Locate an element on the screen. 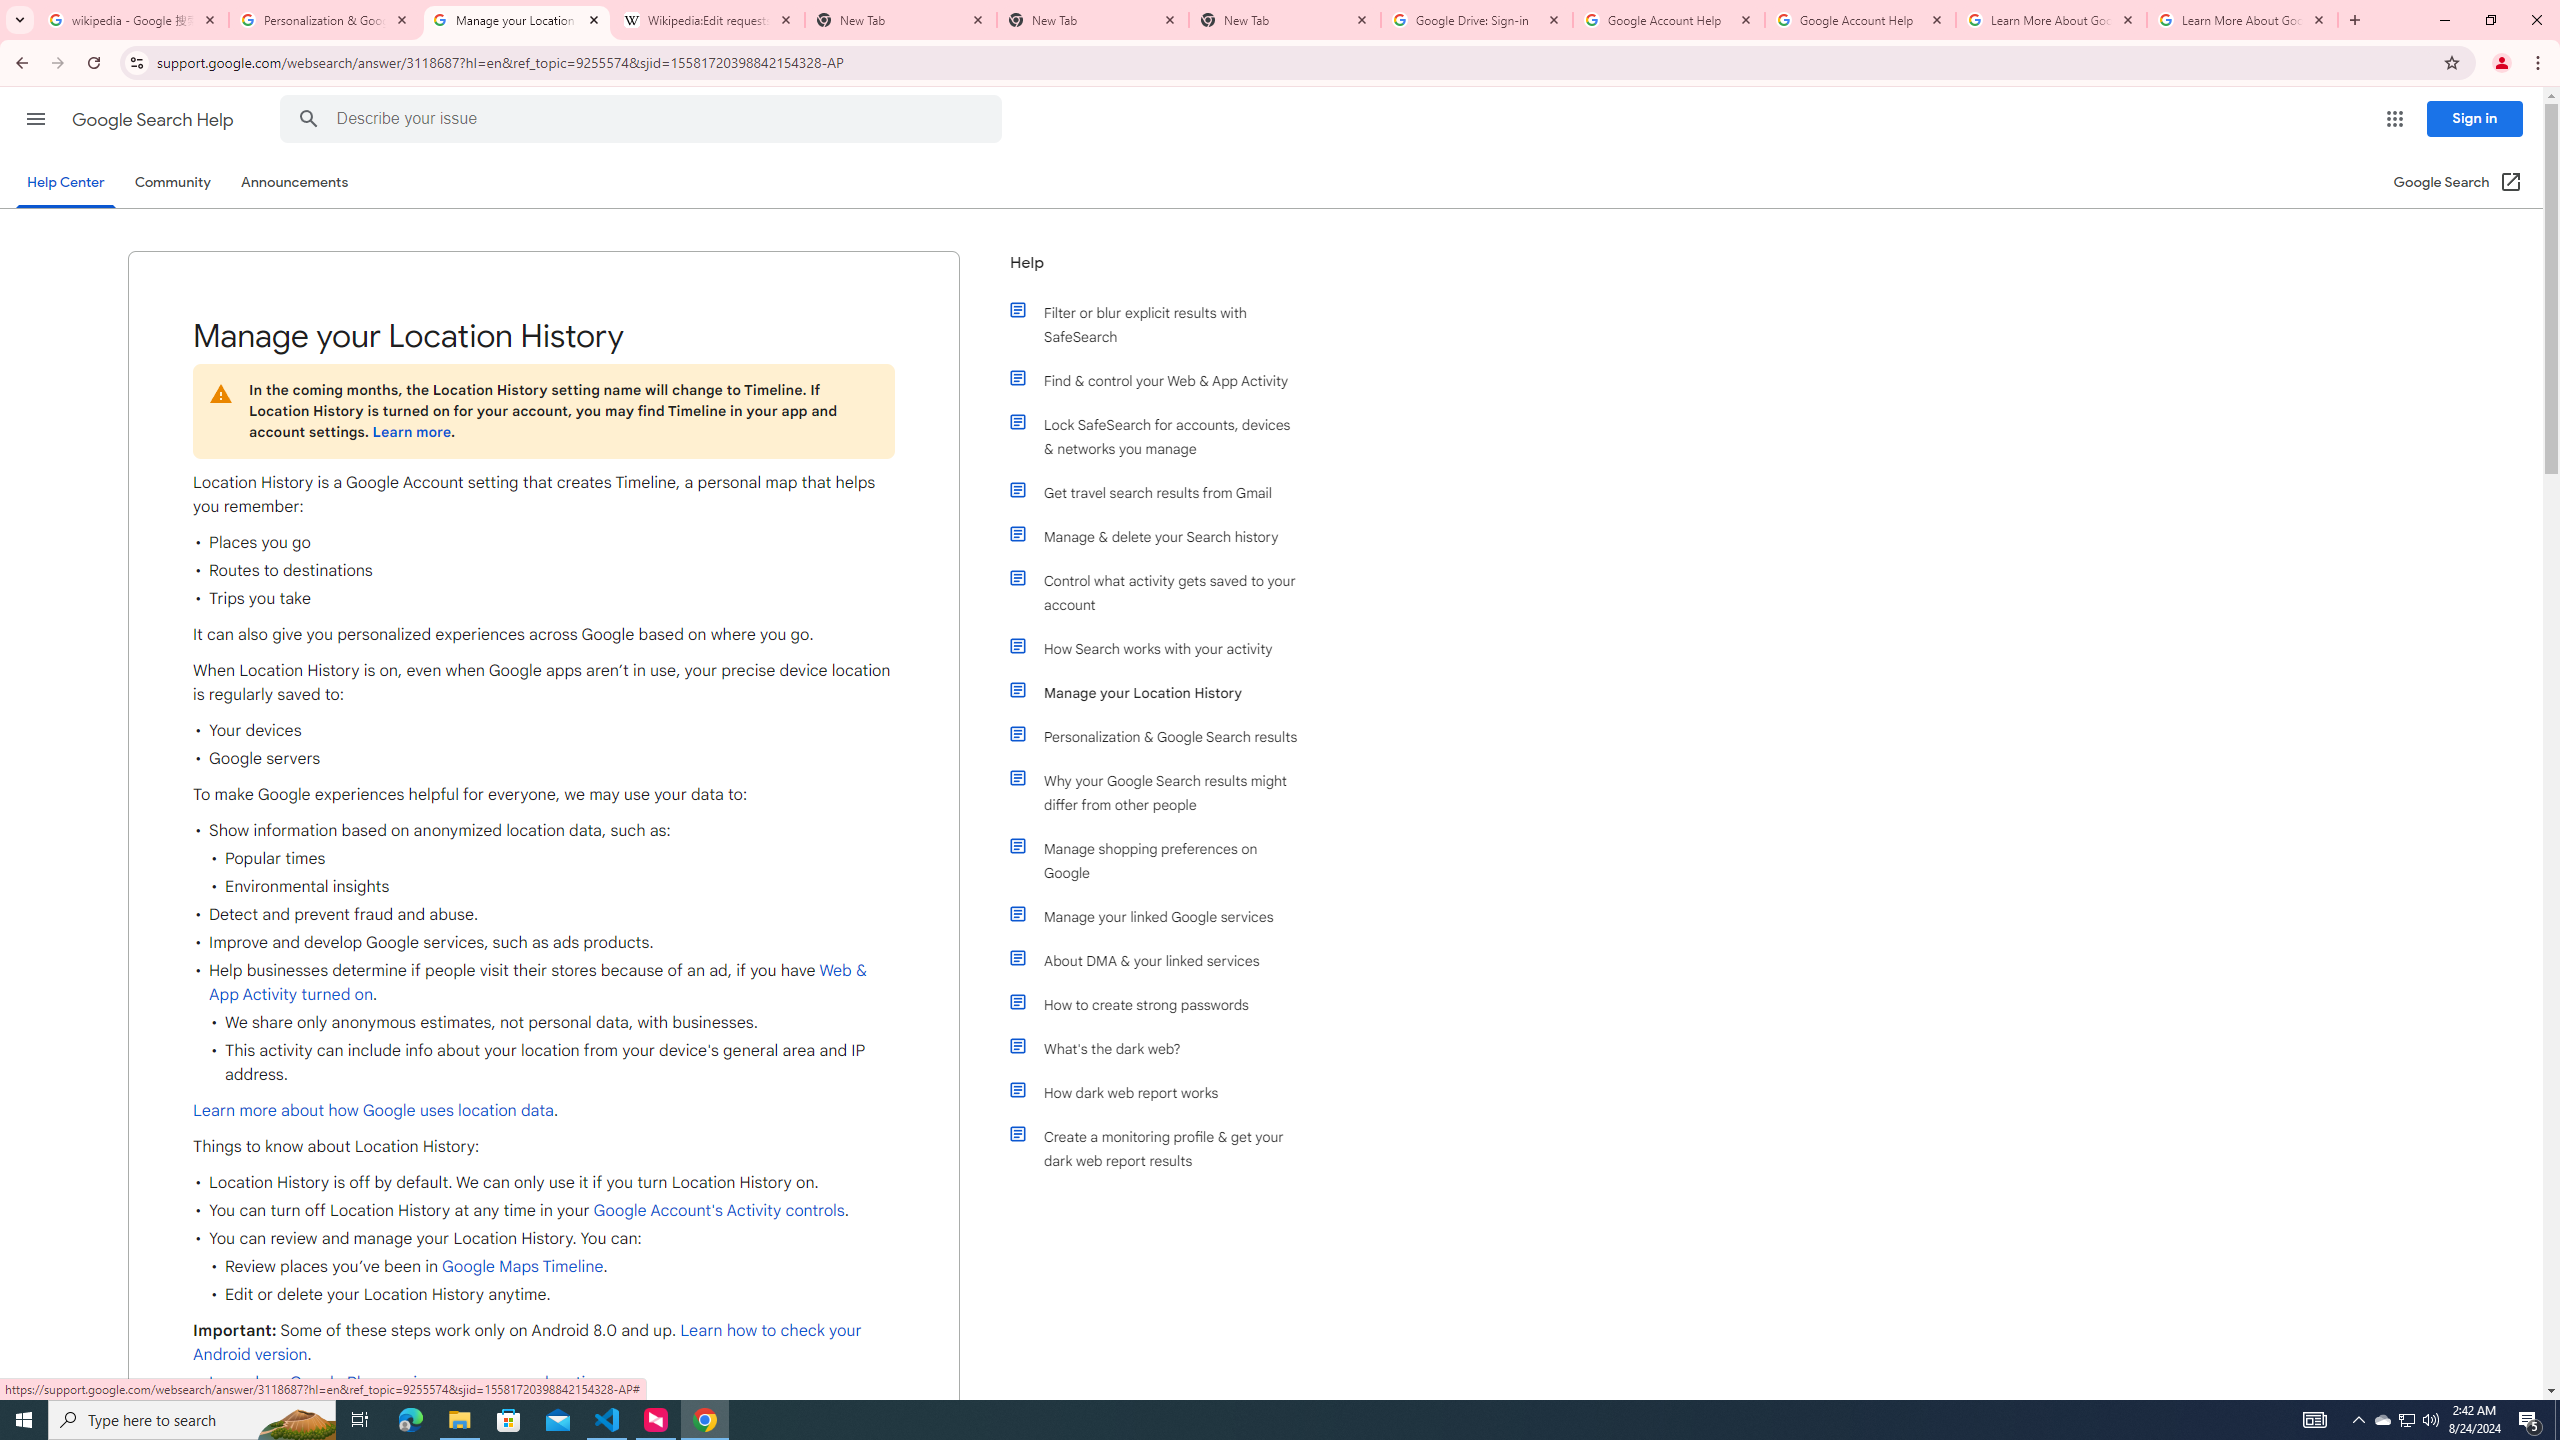  How to create strong passwords is located at coordinates (1163, 1004).